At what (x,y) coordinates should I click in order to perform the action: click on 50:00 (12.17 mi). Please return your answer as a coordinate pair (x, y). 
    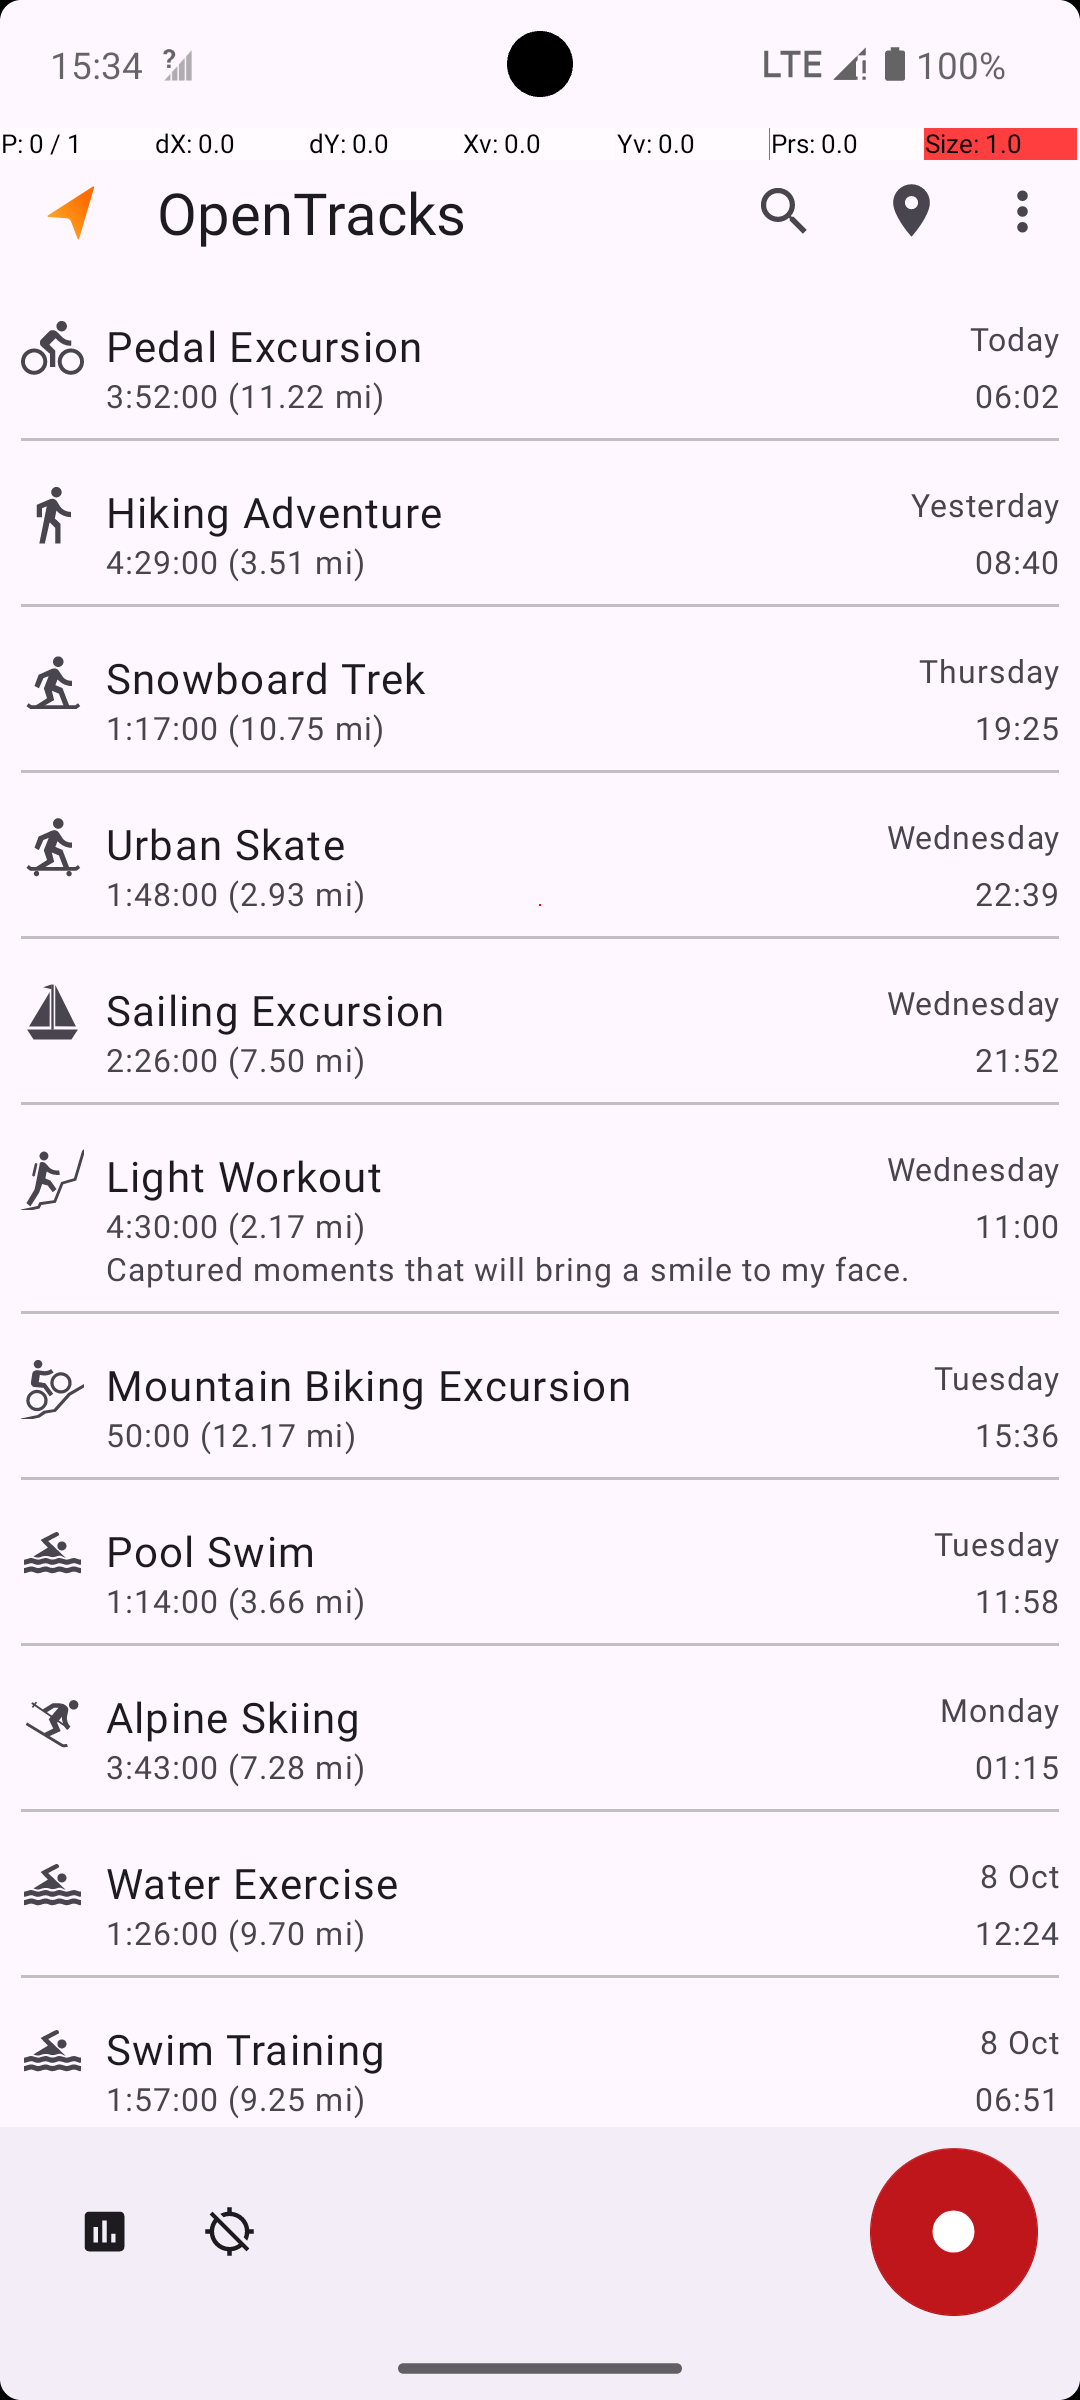
    Looking at the image, I should click on (231, 1434).